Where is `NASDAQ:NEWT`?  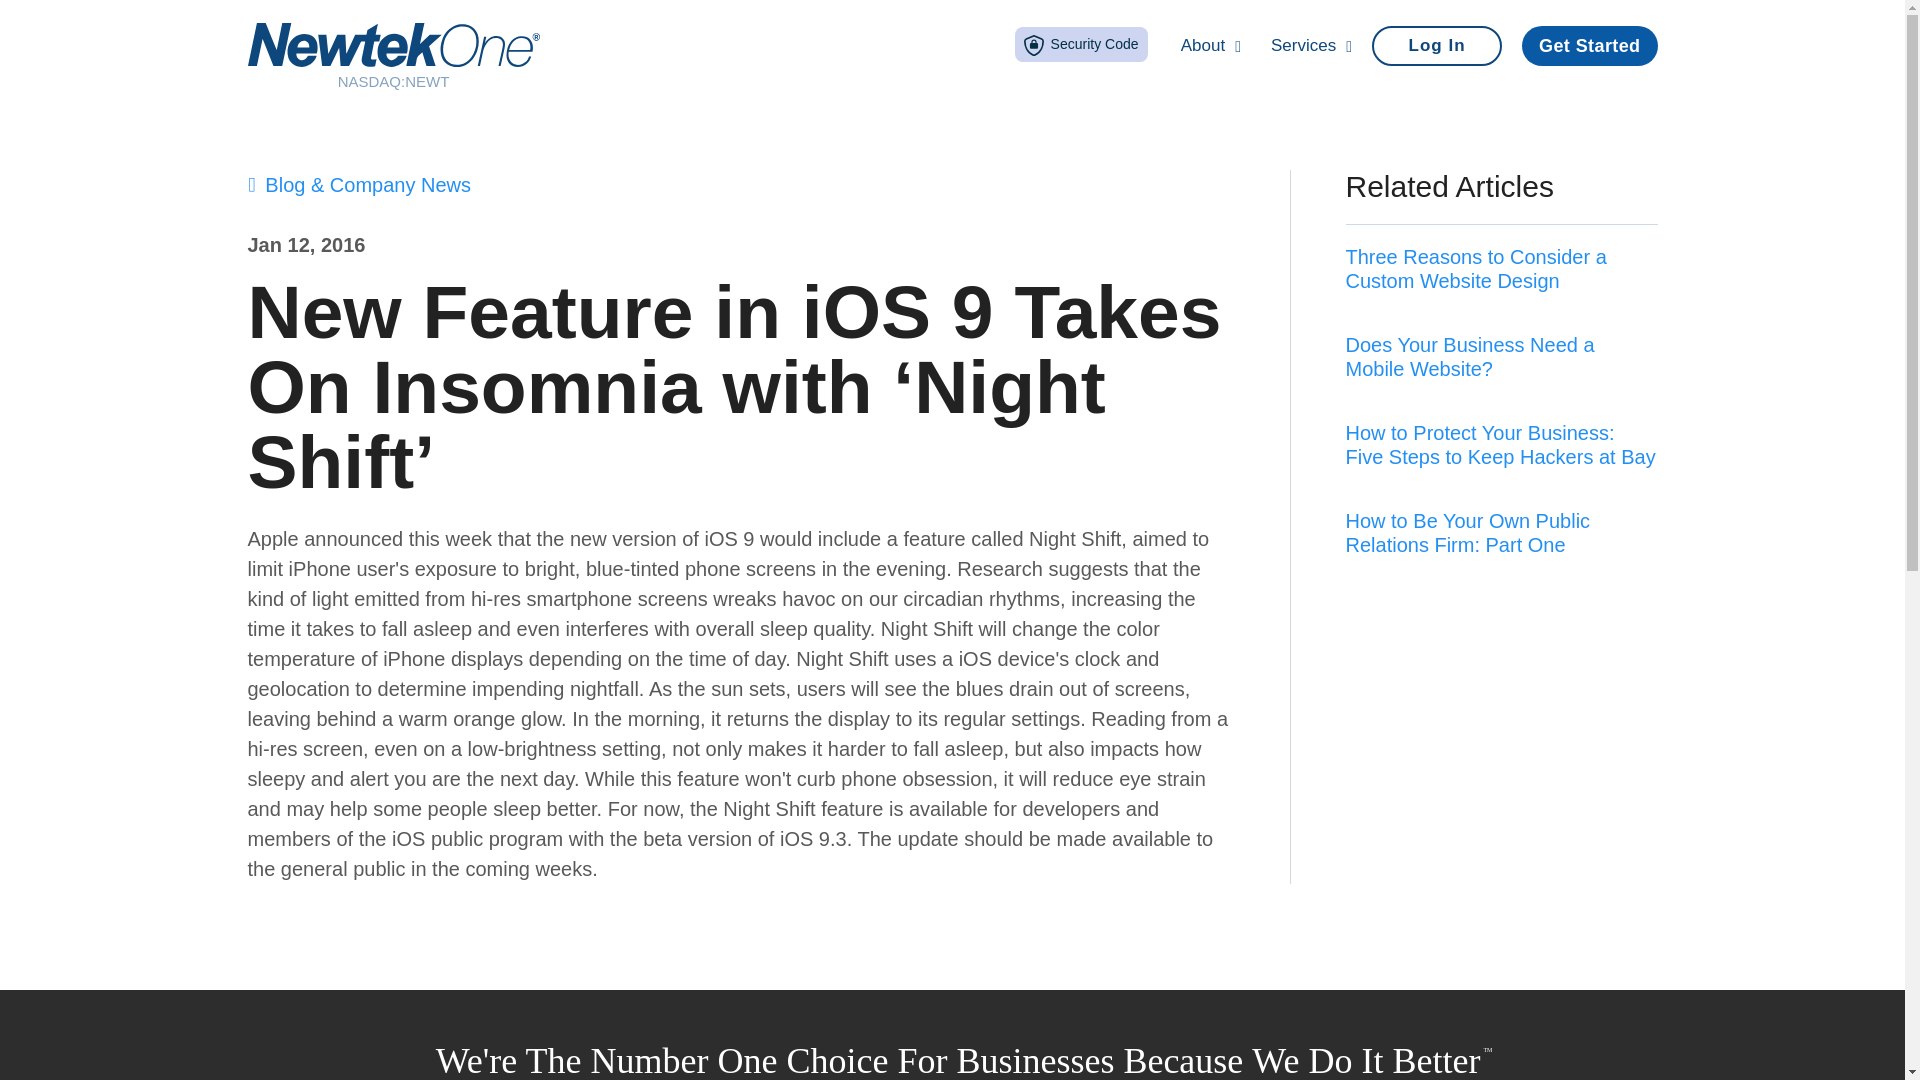 NASDAQ:NEWT is located at coordinates (393, 56).